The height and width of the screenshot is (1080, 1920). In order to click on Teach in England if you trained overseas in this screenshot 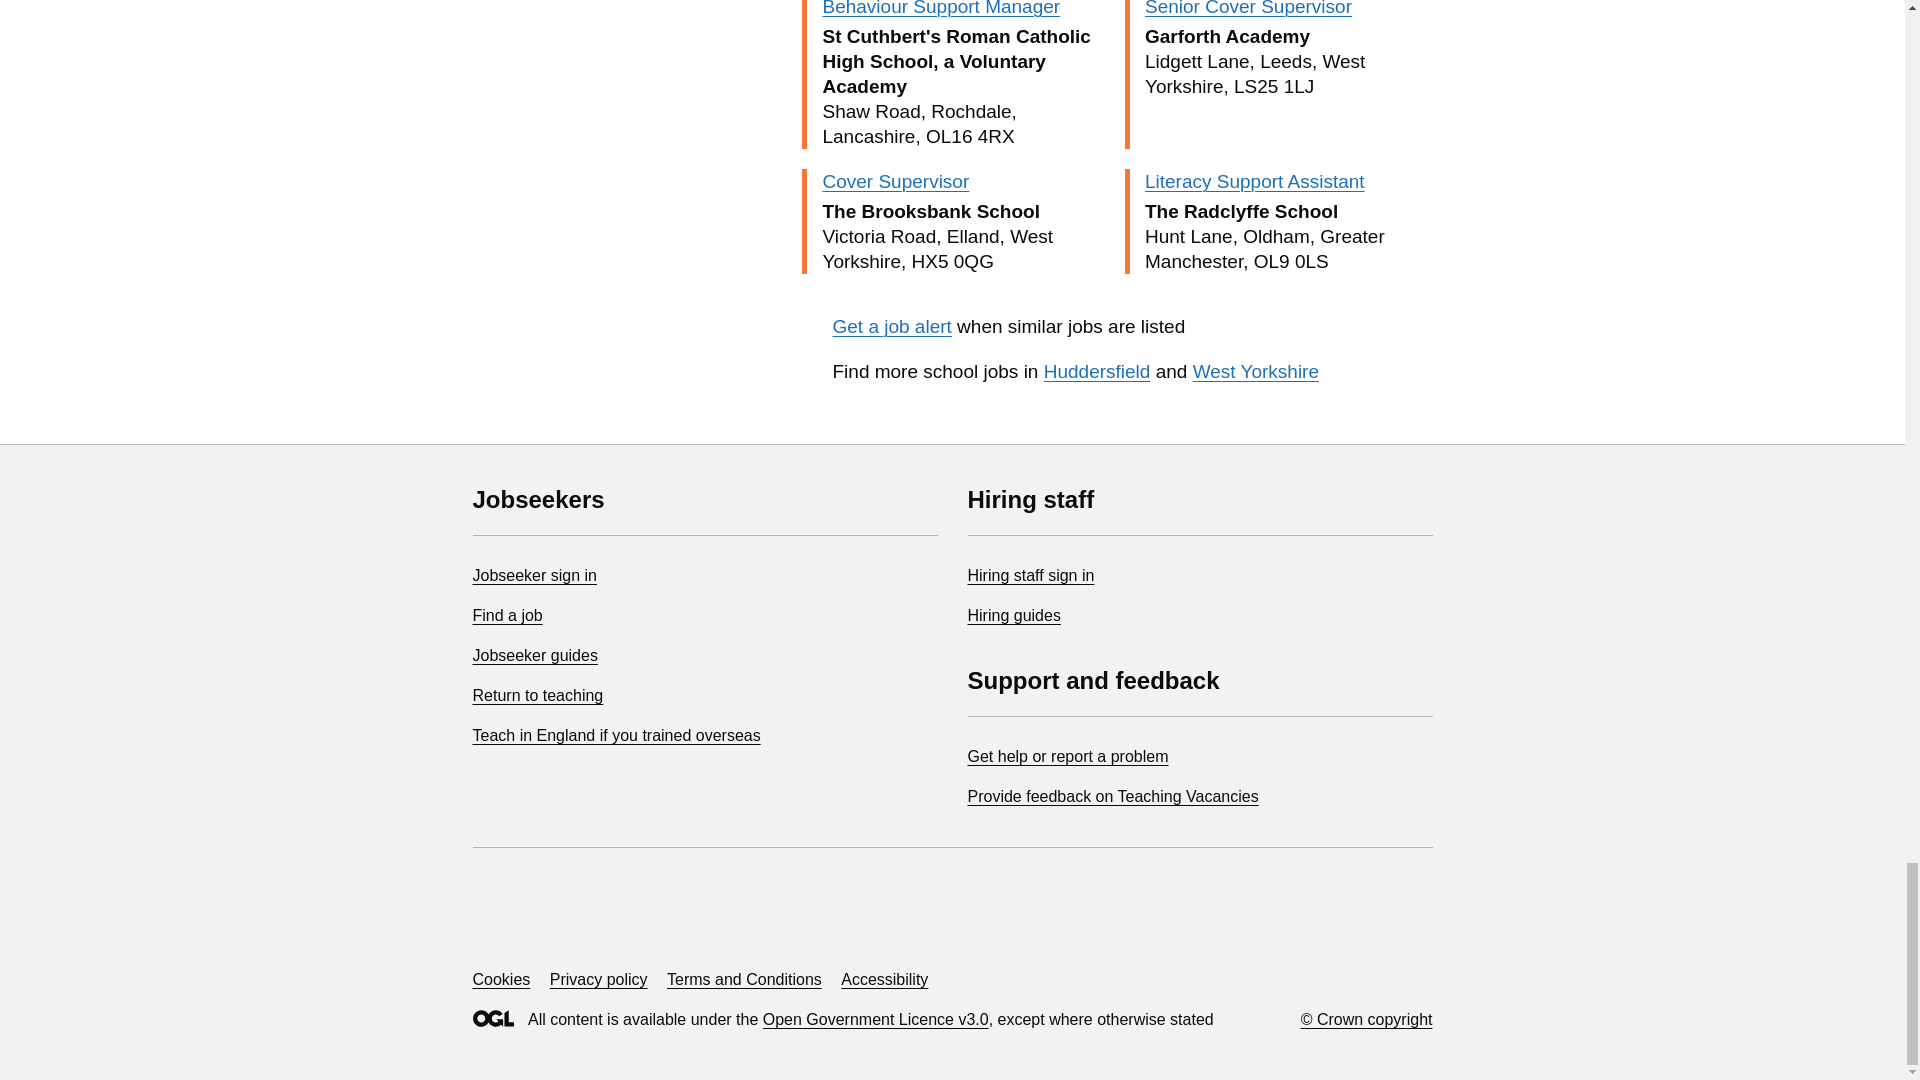, I will do `click(616, 735)`.